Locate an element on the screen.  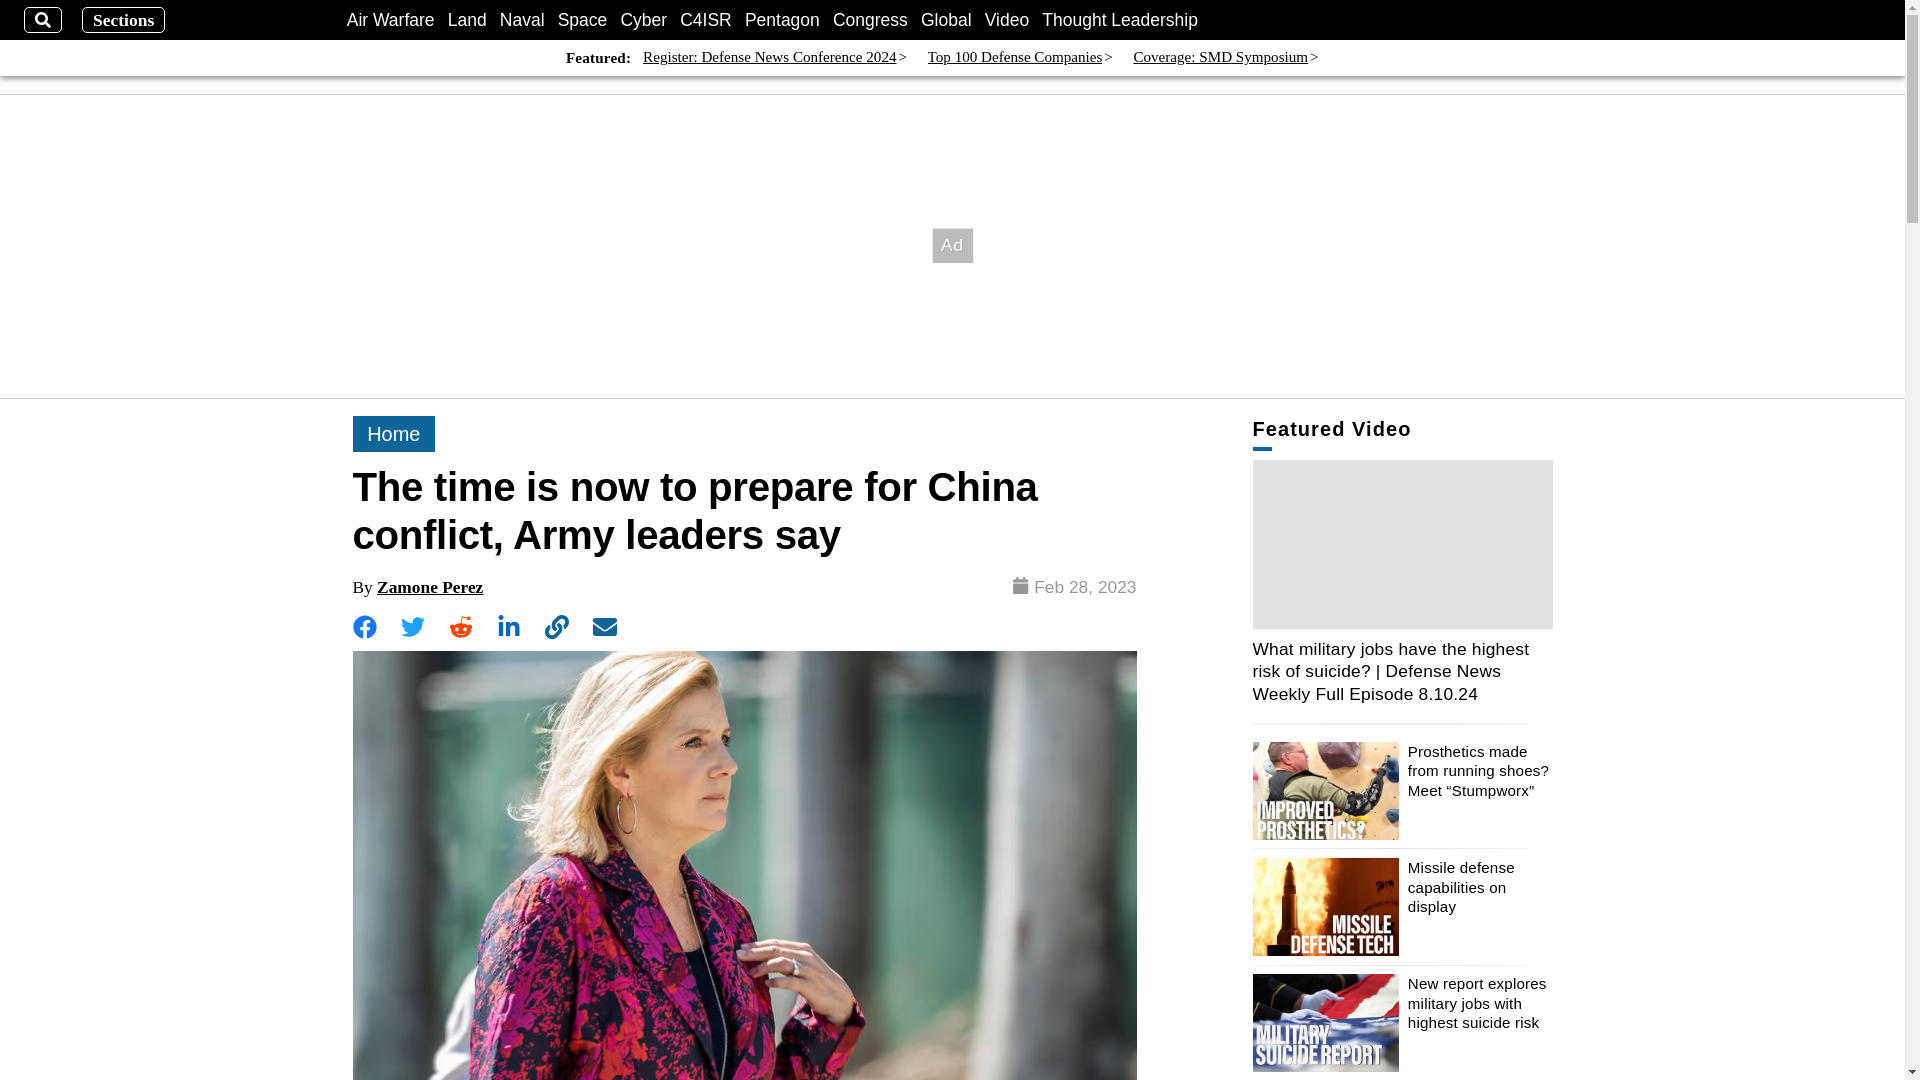
Sections is located at coordinates (124, 20).